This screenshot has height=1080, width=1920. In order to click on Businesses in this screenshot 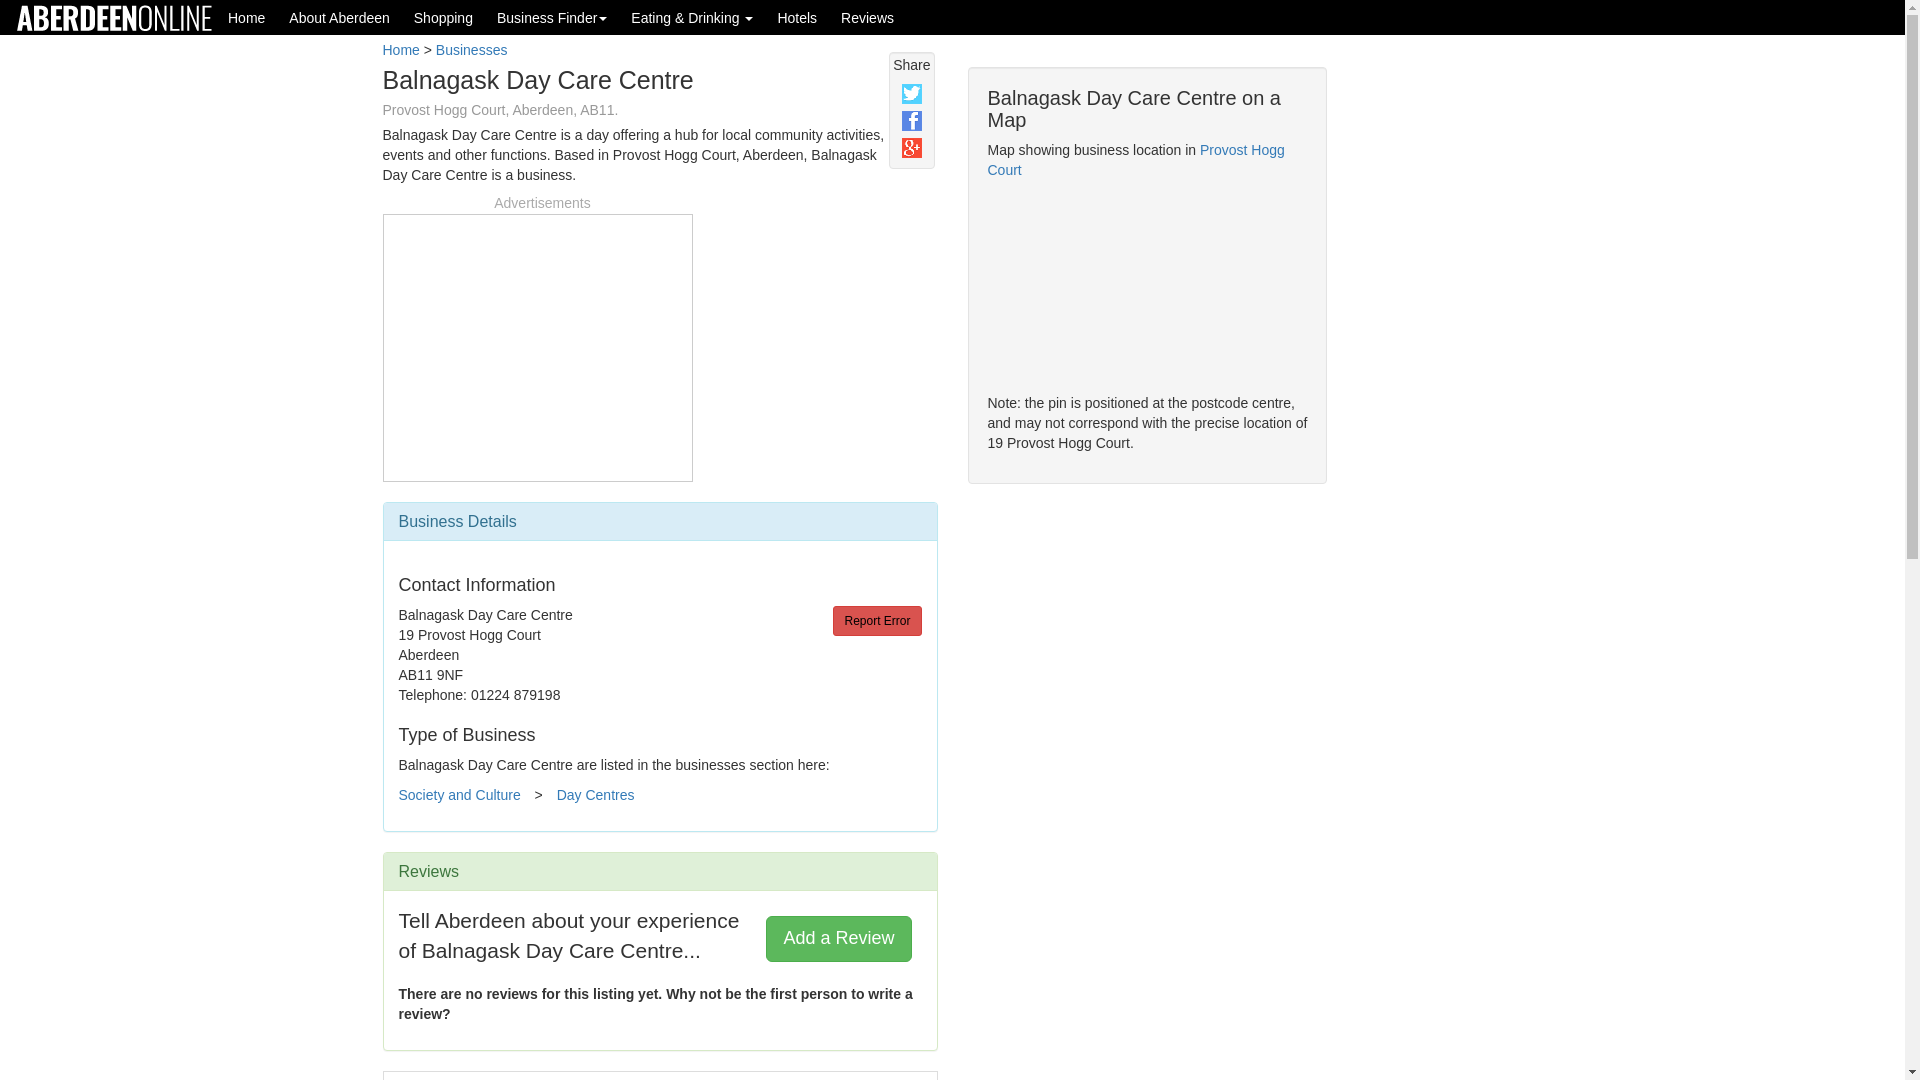, I will do `click(472, 50)`.